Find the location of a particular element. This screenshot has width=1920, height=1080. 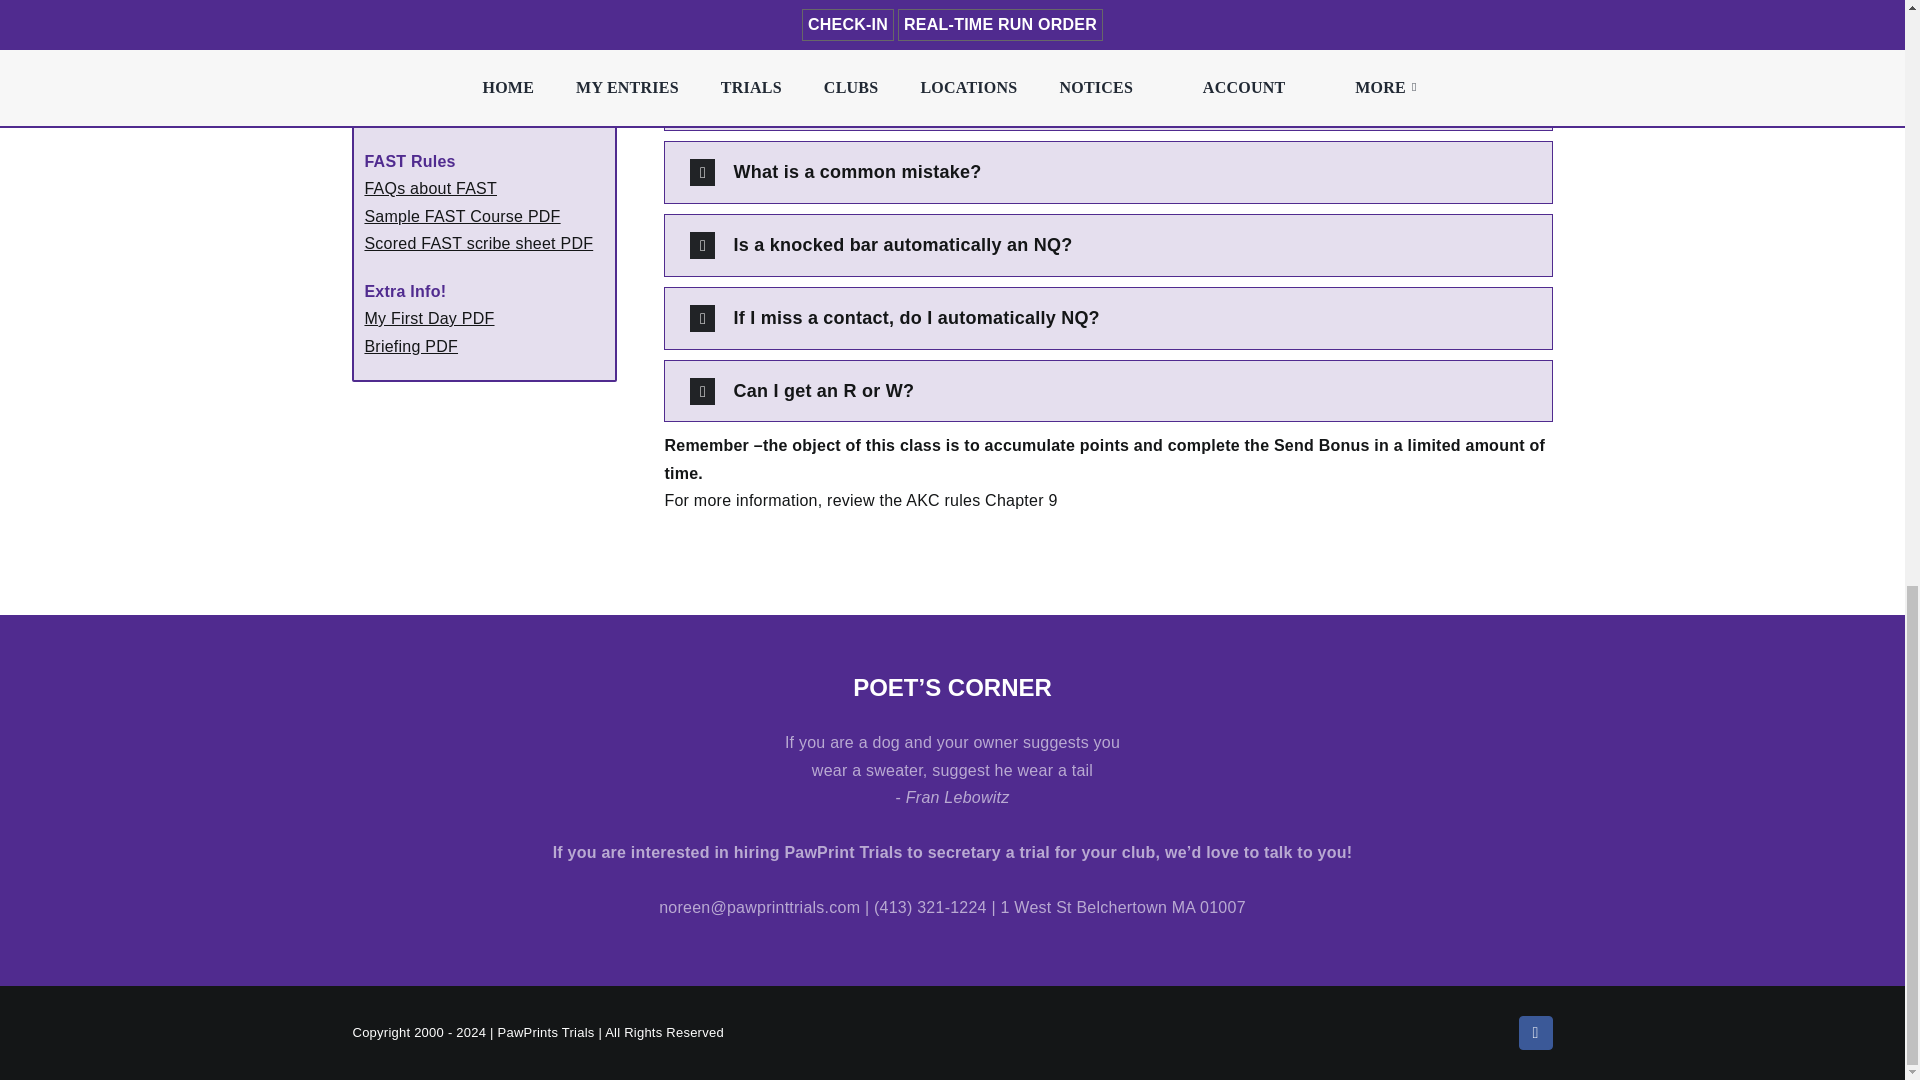

Sample FAST Course PDF is located at coordinates (462, 216).